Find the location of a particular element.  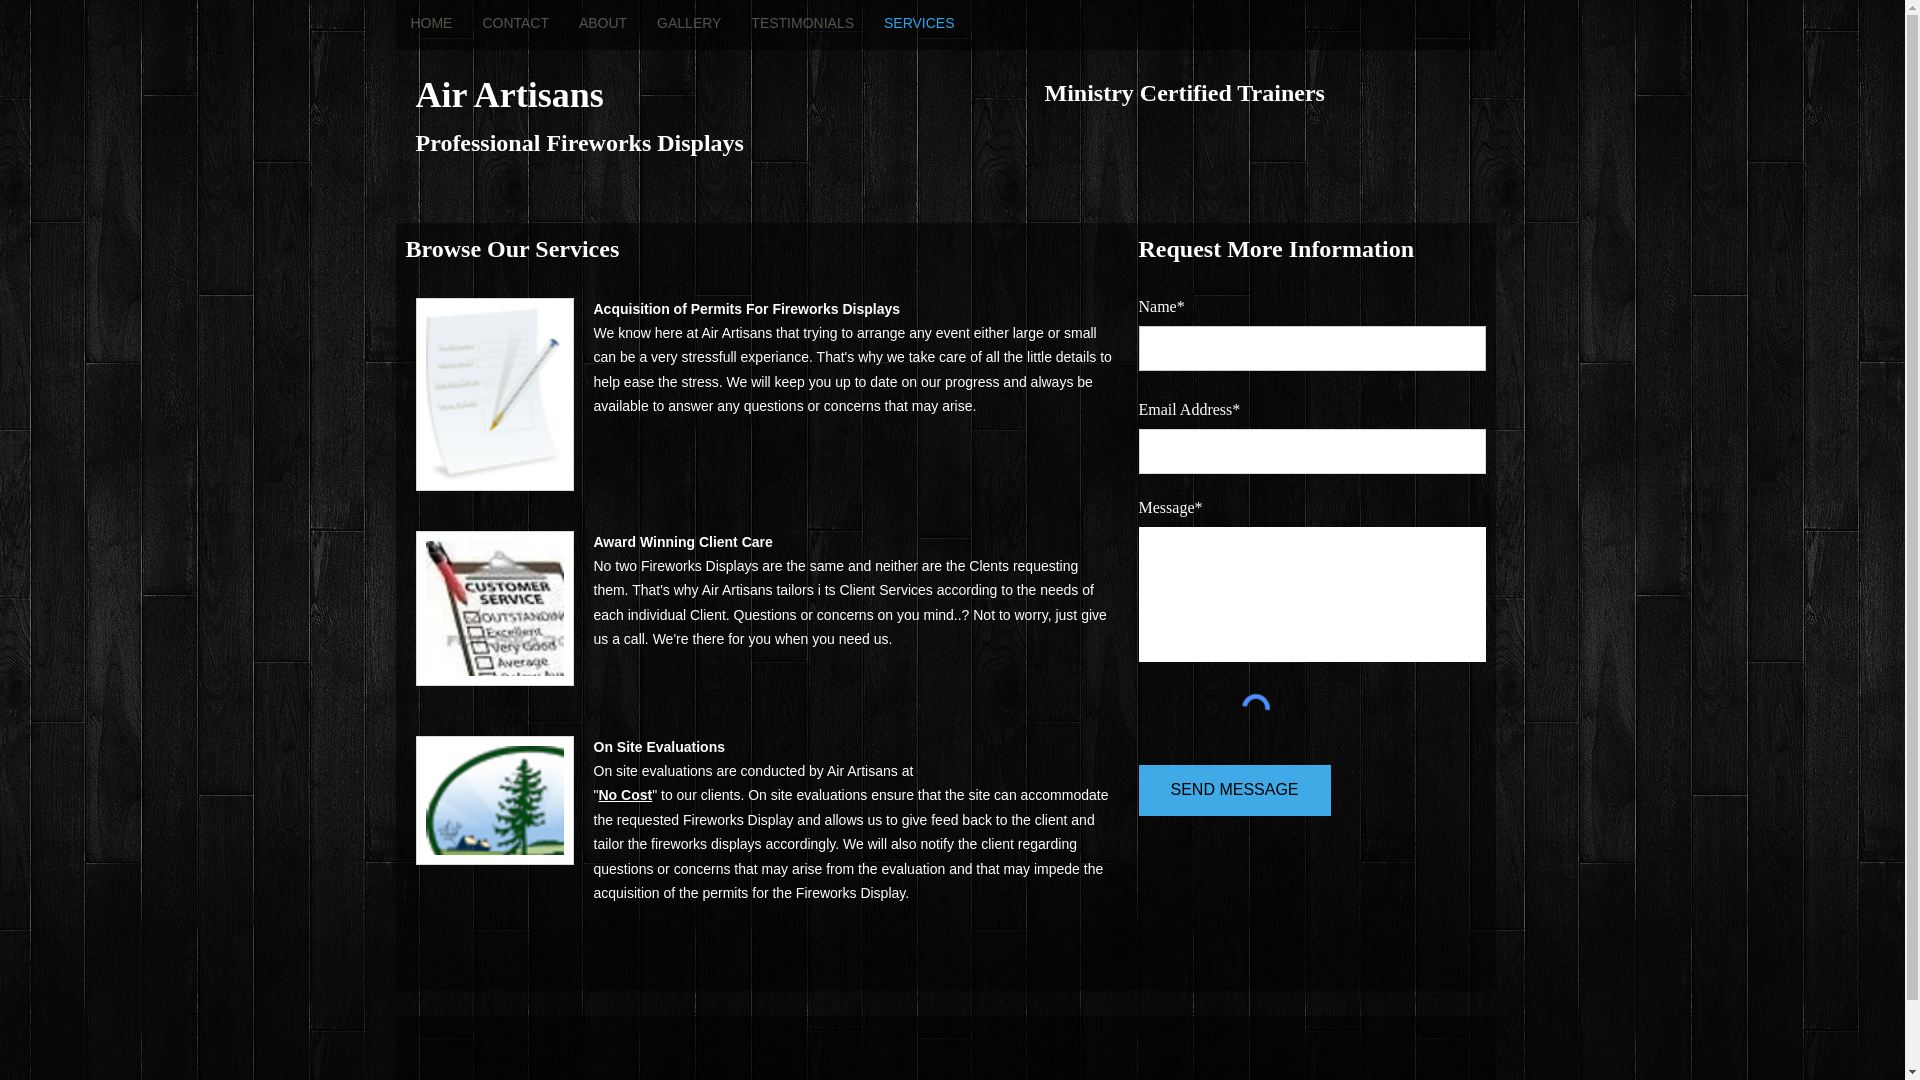

SERVICES is located at coordinates (919, 22).